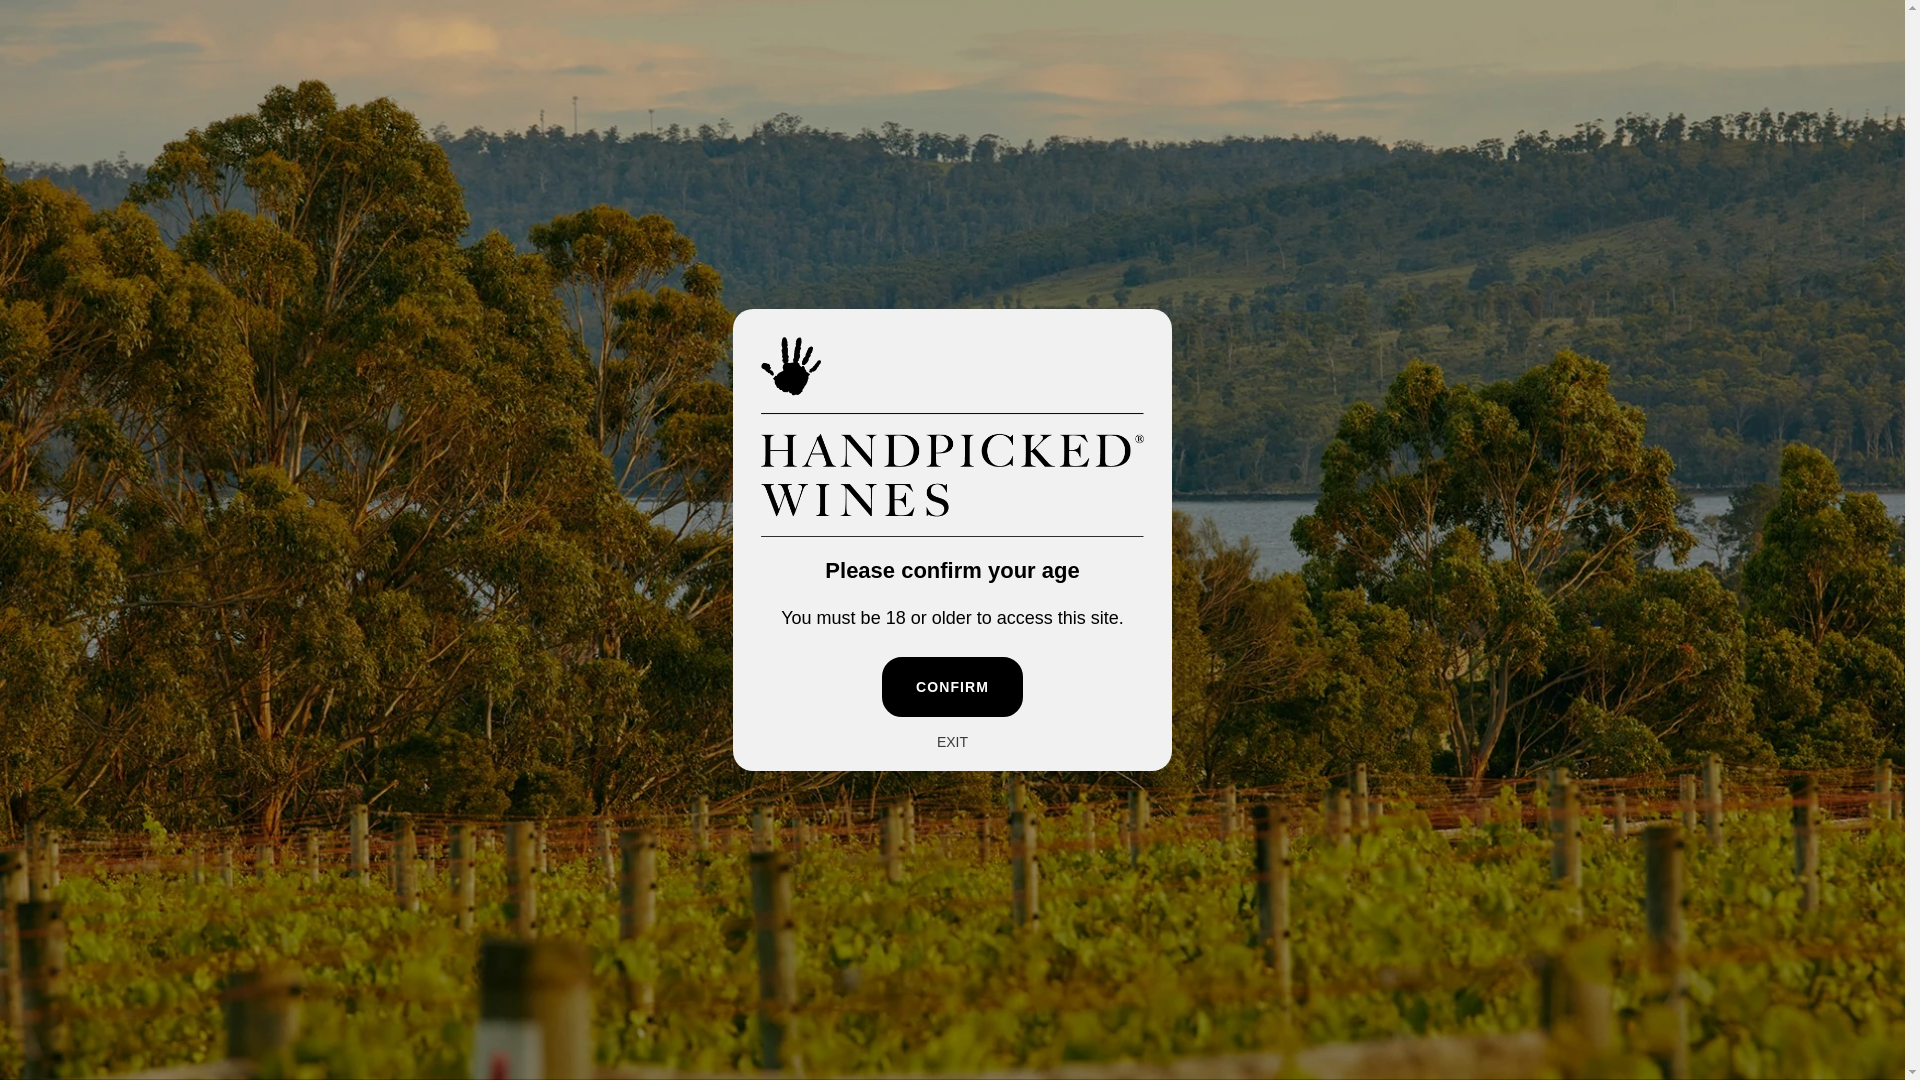 This screenshot has height=1080, width=1920. I want to click on Shop, so click(163, 102).